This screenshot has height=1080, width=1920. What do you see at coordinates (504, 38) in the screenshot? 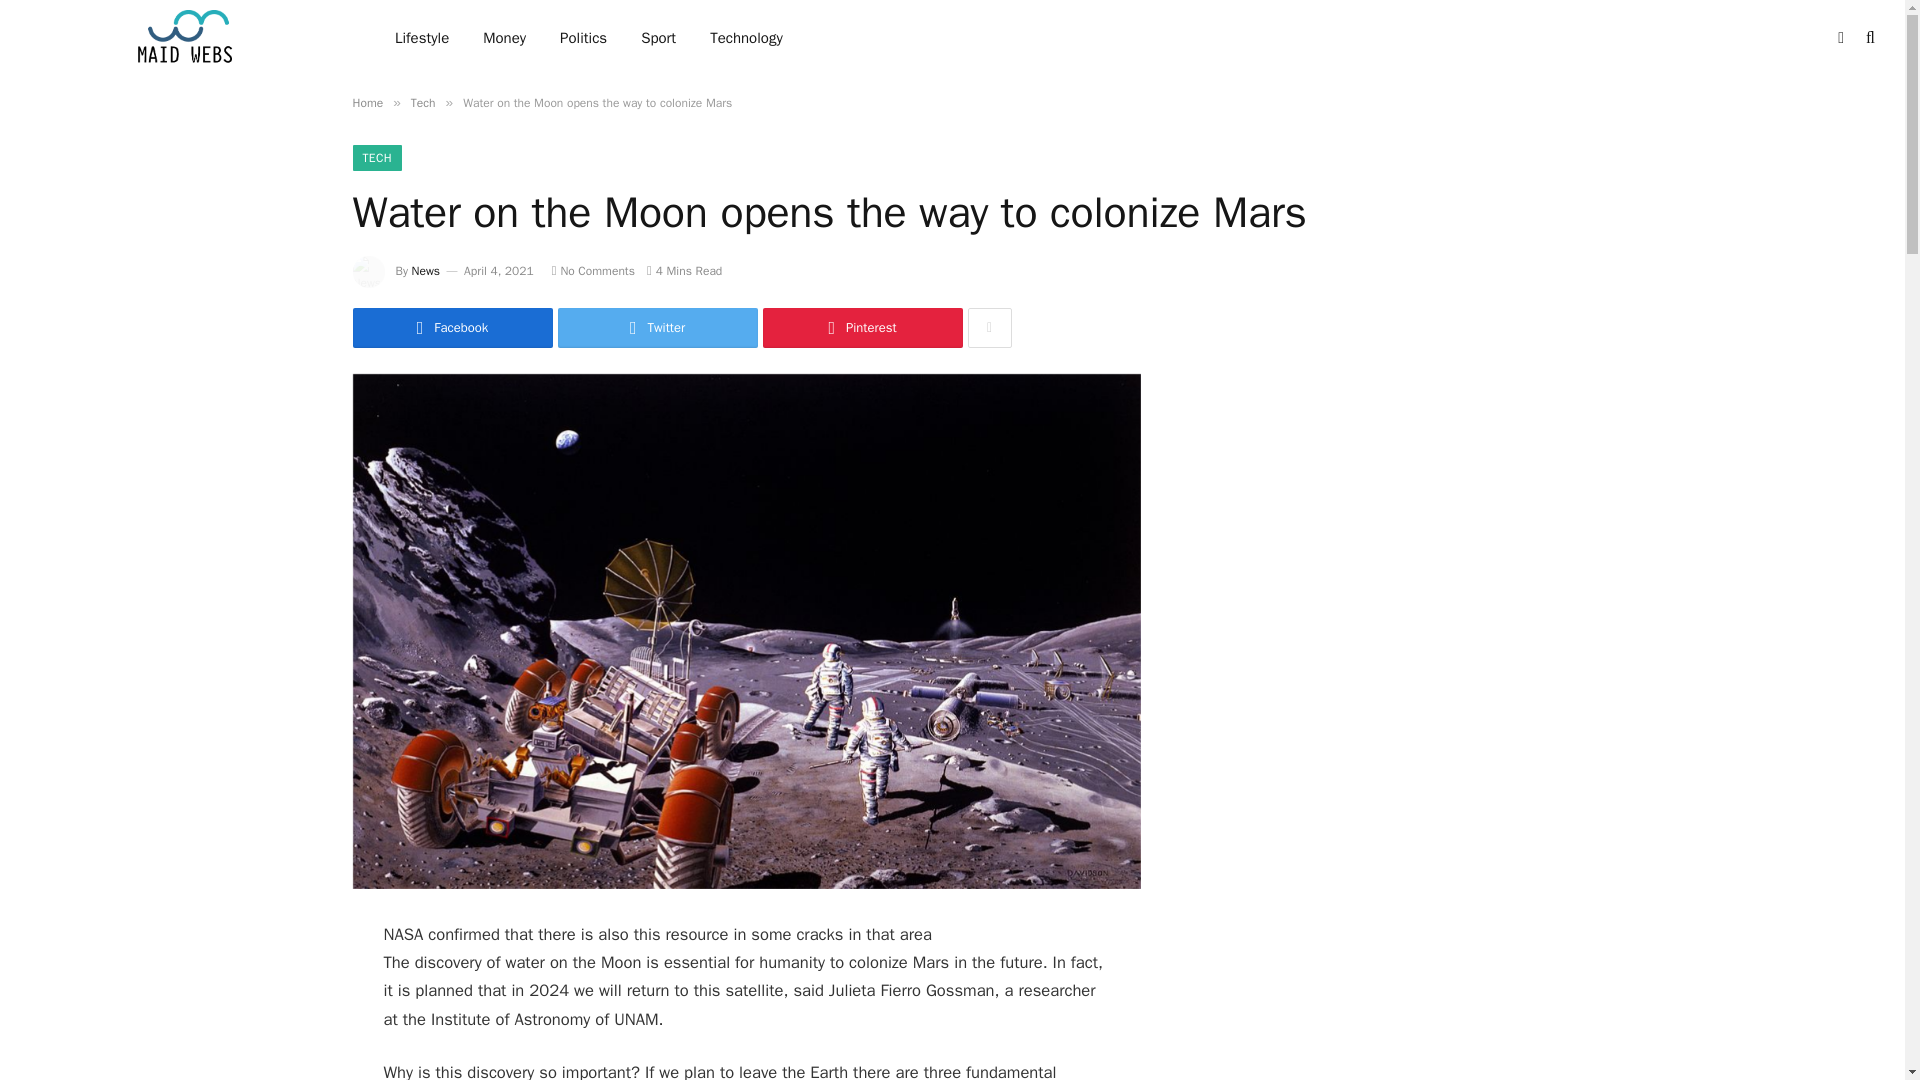
I see `Money` at bounding box center [504, 38].